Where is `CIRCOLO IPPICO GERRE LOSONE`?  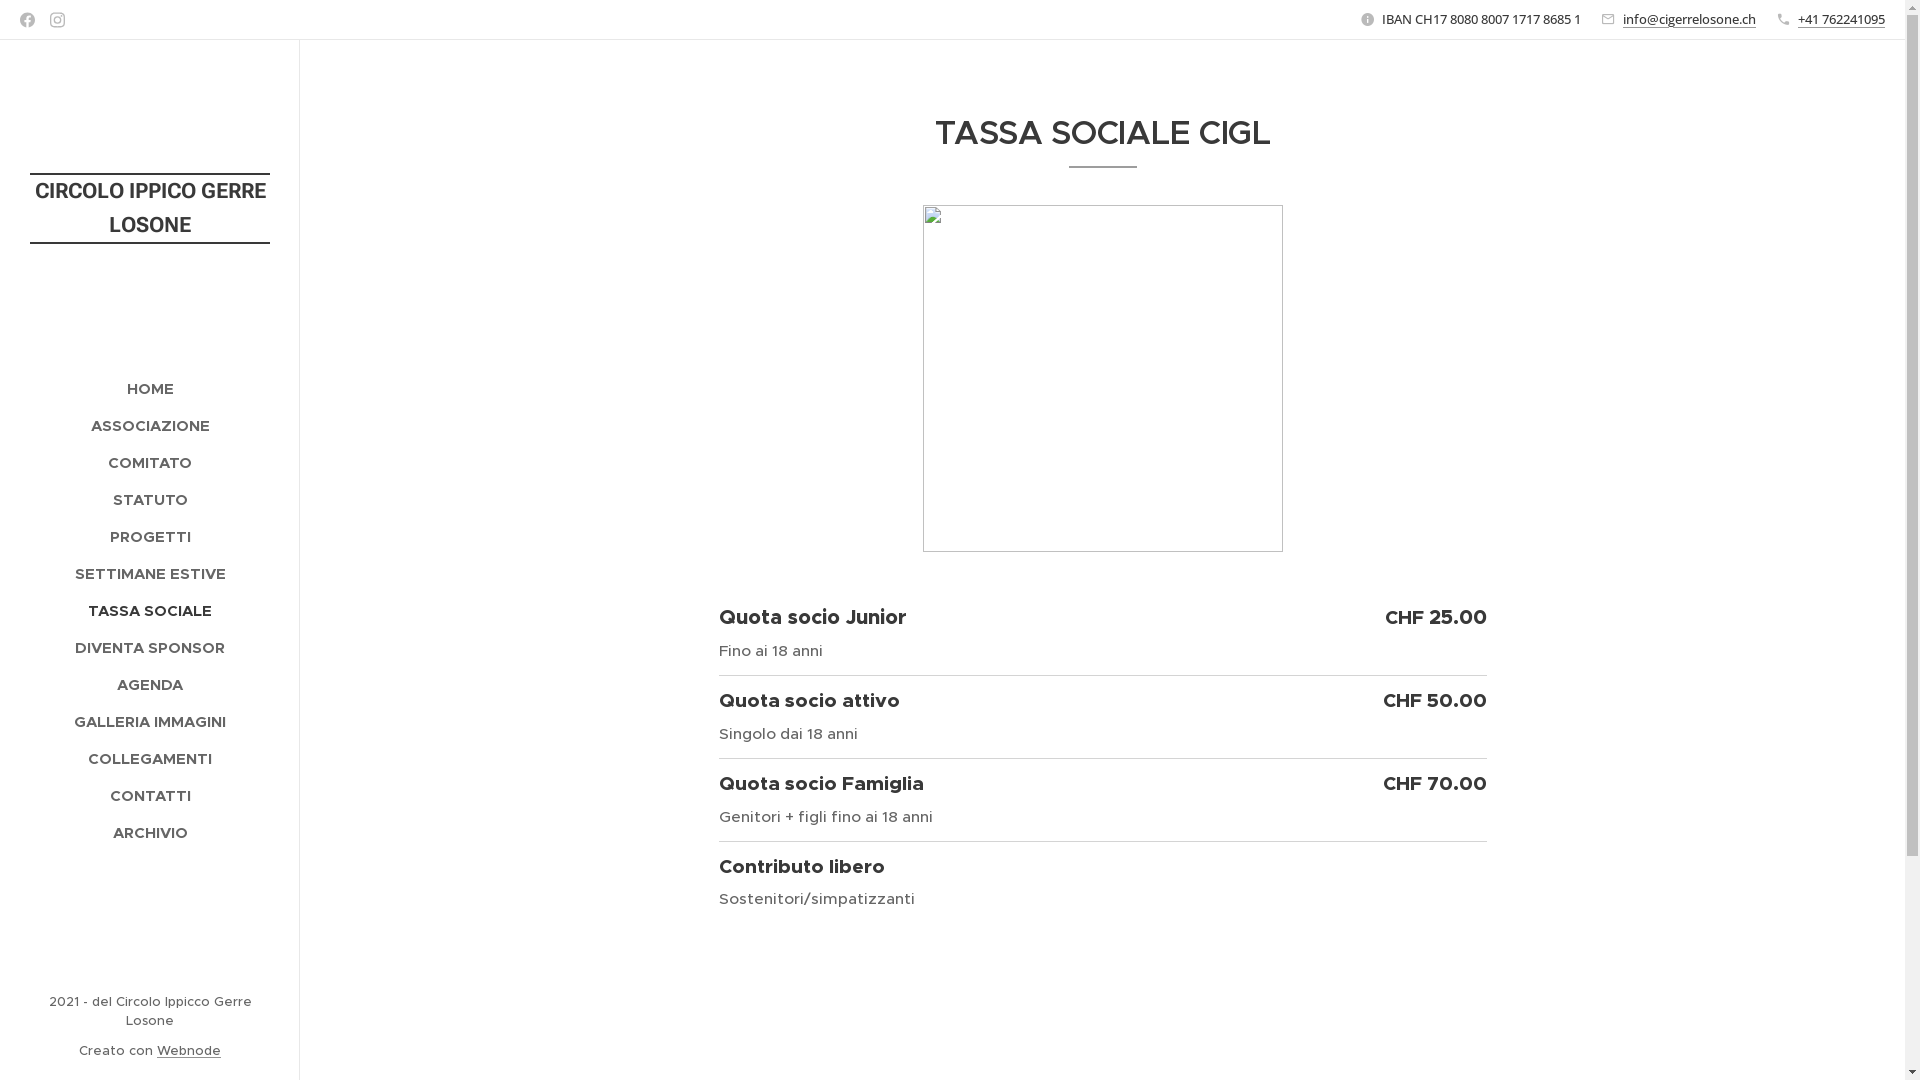
CIRCOLO IPPICO GERRE LOSONE is located at coordinates (150, 162).